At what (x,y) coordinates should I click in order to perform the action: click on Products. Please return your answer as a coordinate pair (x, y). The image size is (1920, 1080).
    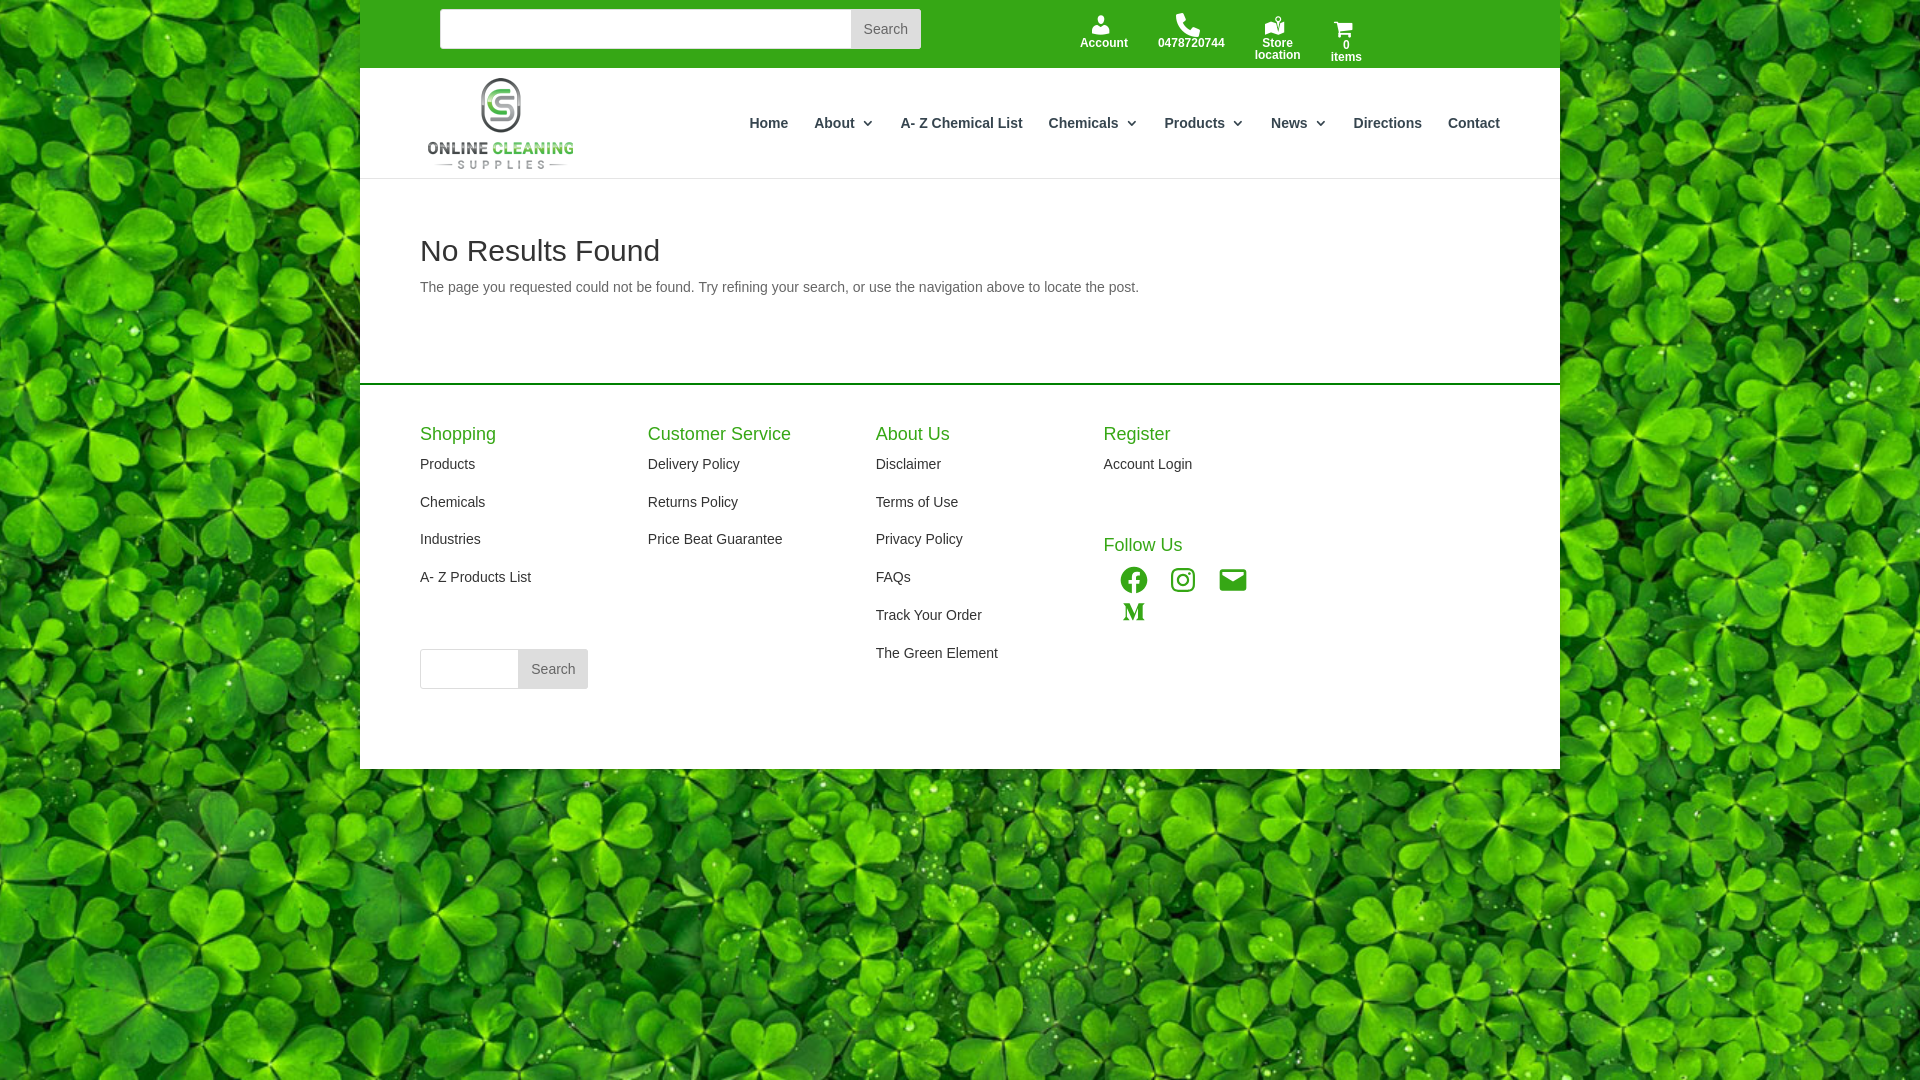
    Looking at the image, I should click on (448, 464).